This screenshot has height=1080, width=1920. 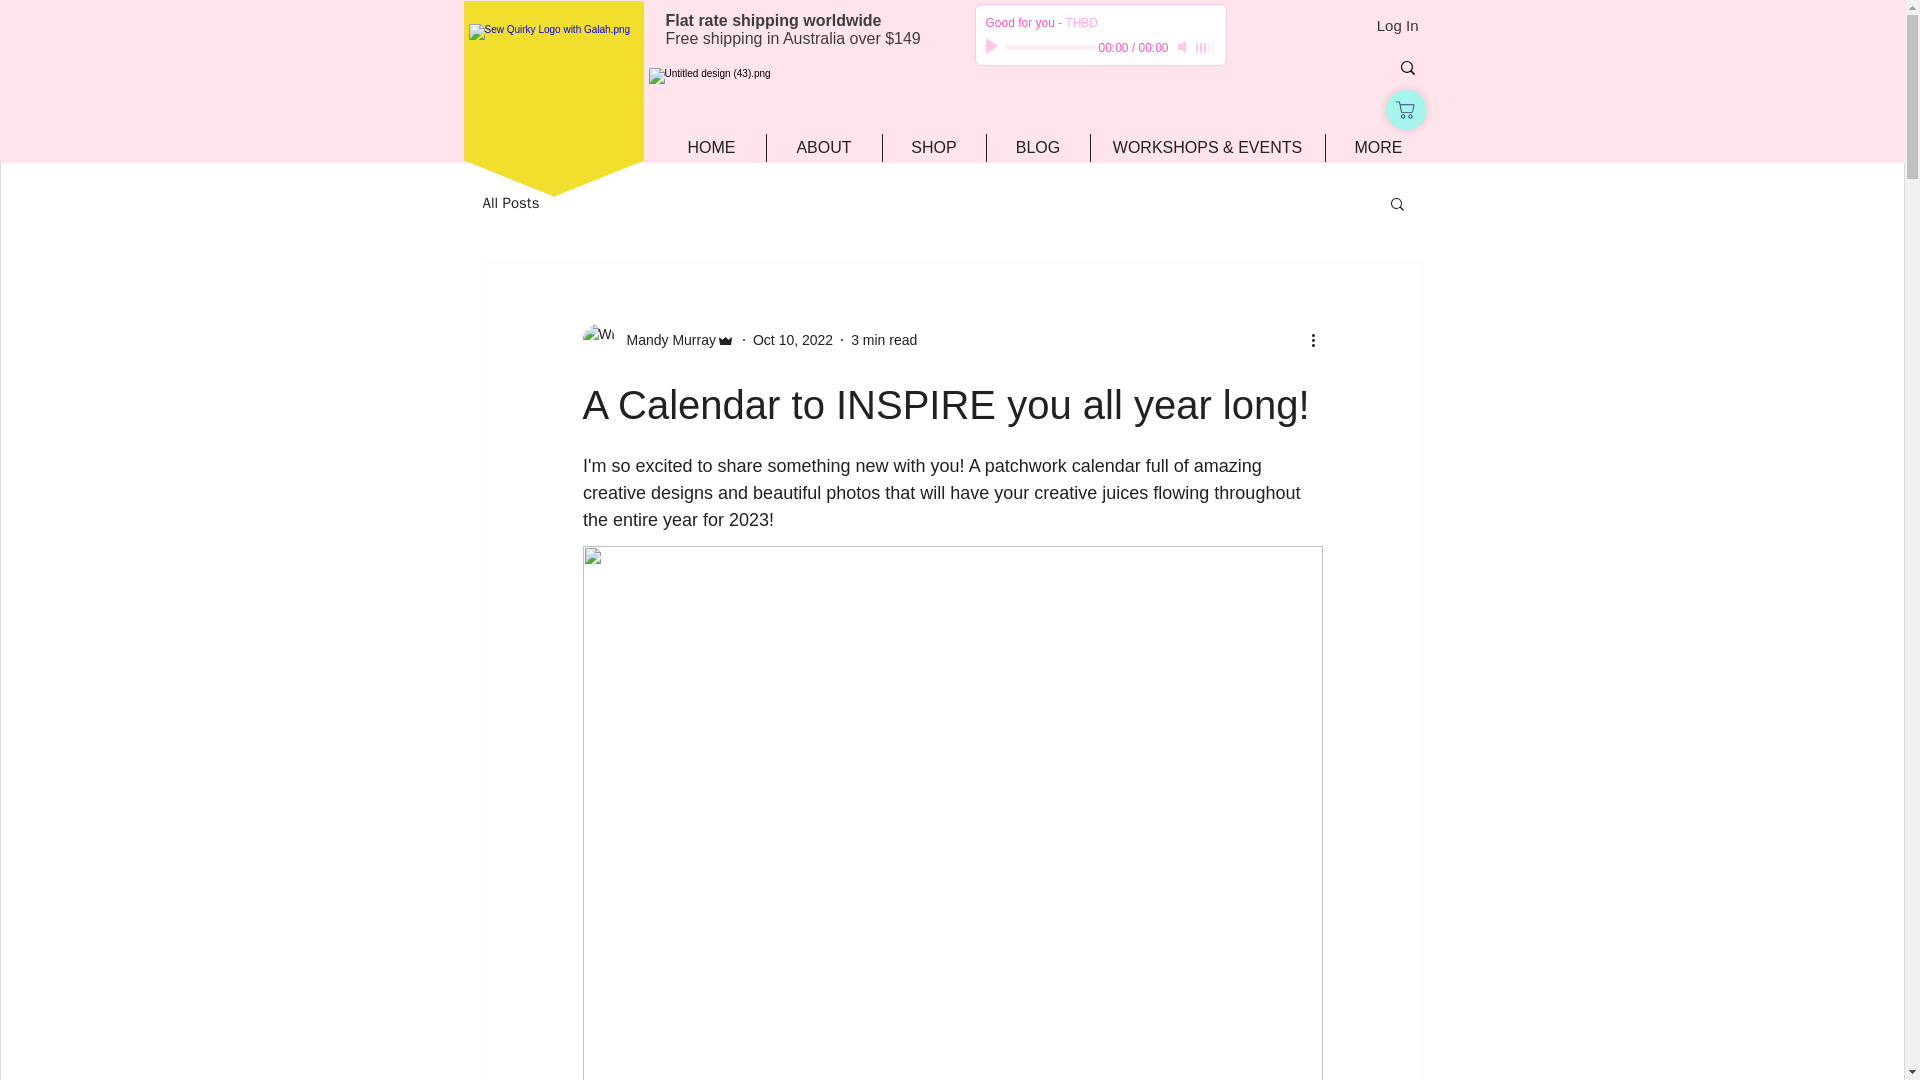 What do you see at coordinates (1398, 25) in the screenshot?
I see `Log In` at bounding box center [1398, 25].